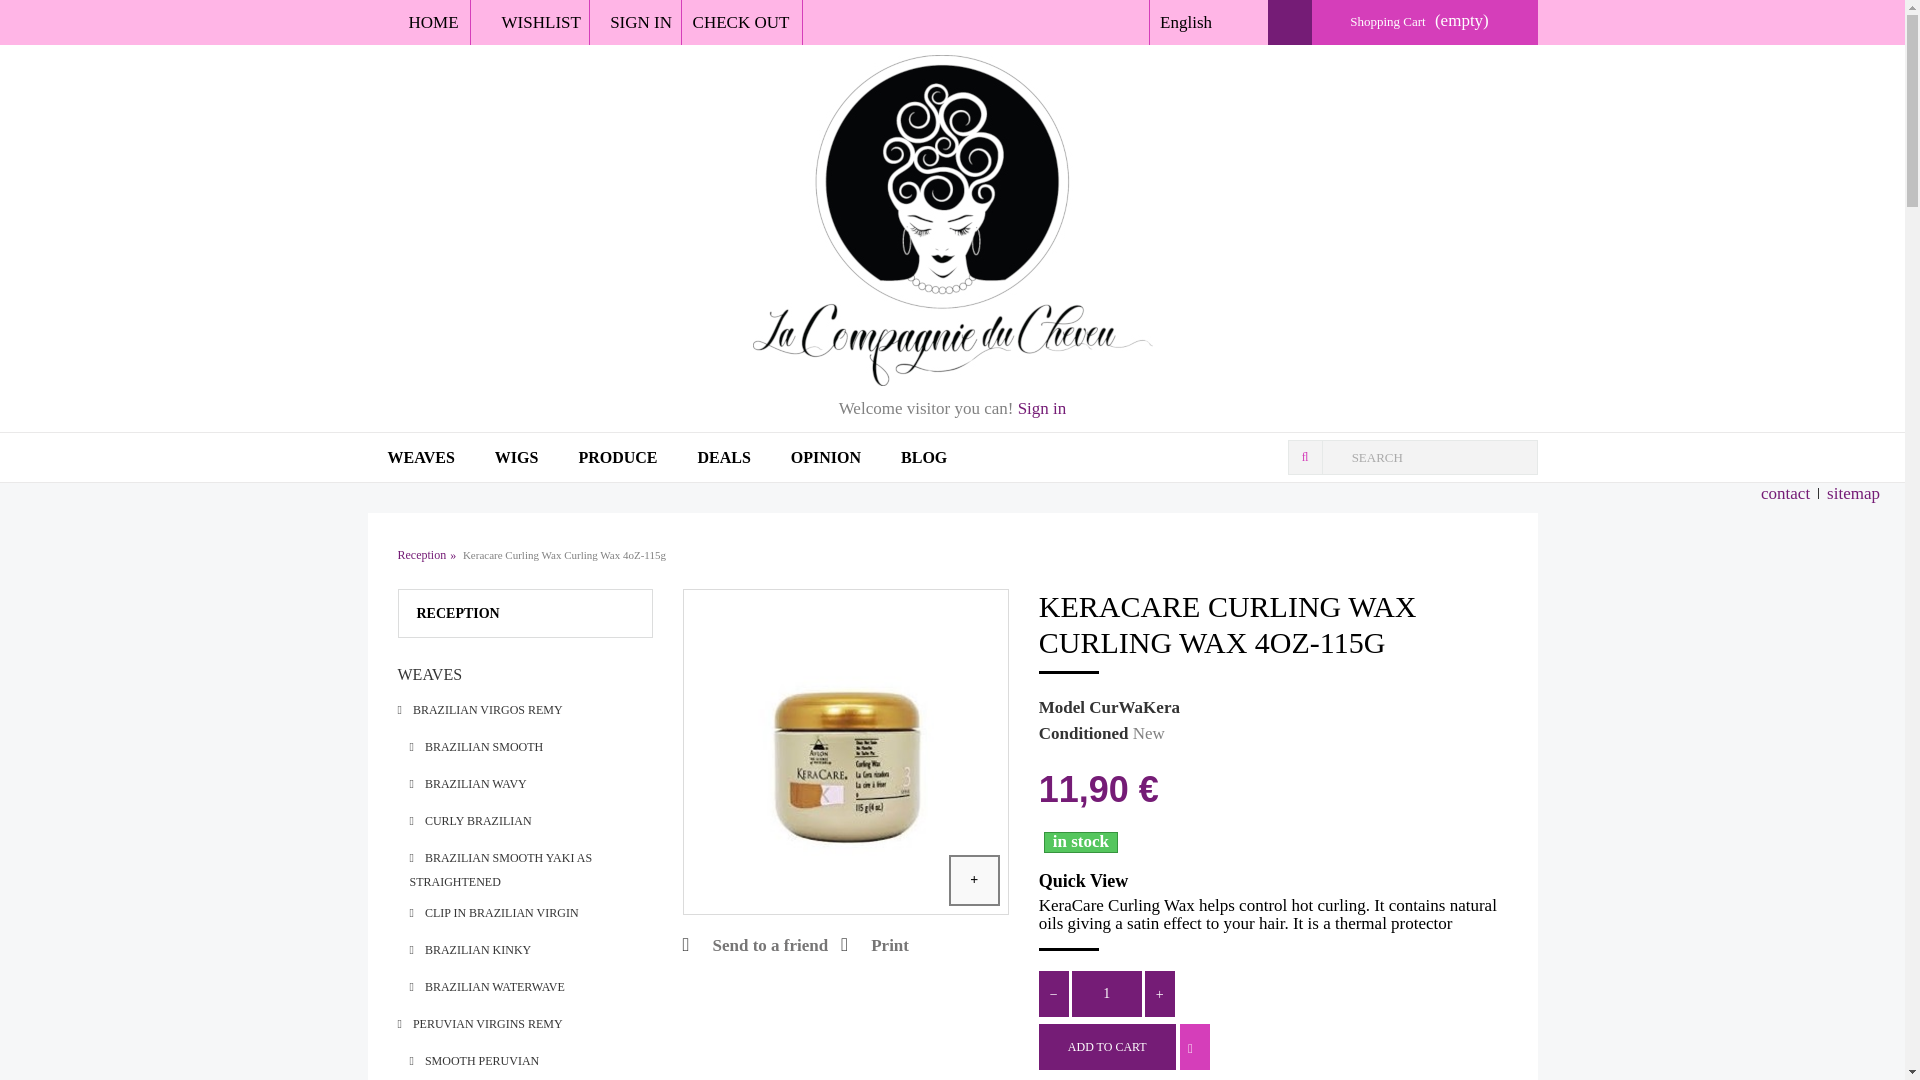 The width and height of the screenshot is (1920, 1080). What do you see at coordinates (530, 22) in the screenshot?
I see `WISHLIST` at bounding box center [530, 22].